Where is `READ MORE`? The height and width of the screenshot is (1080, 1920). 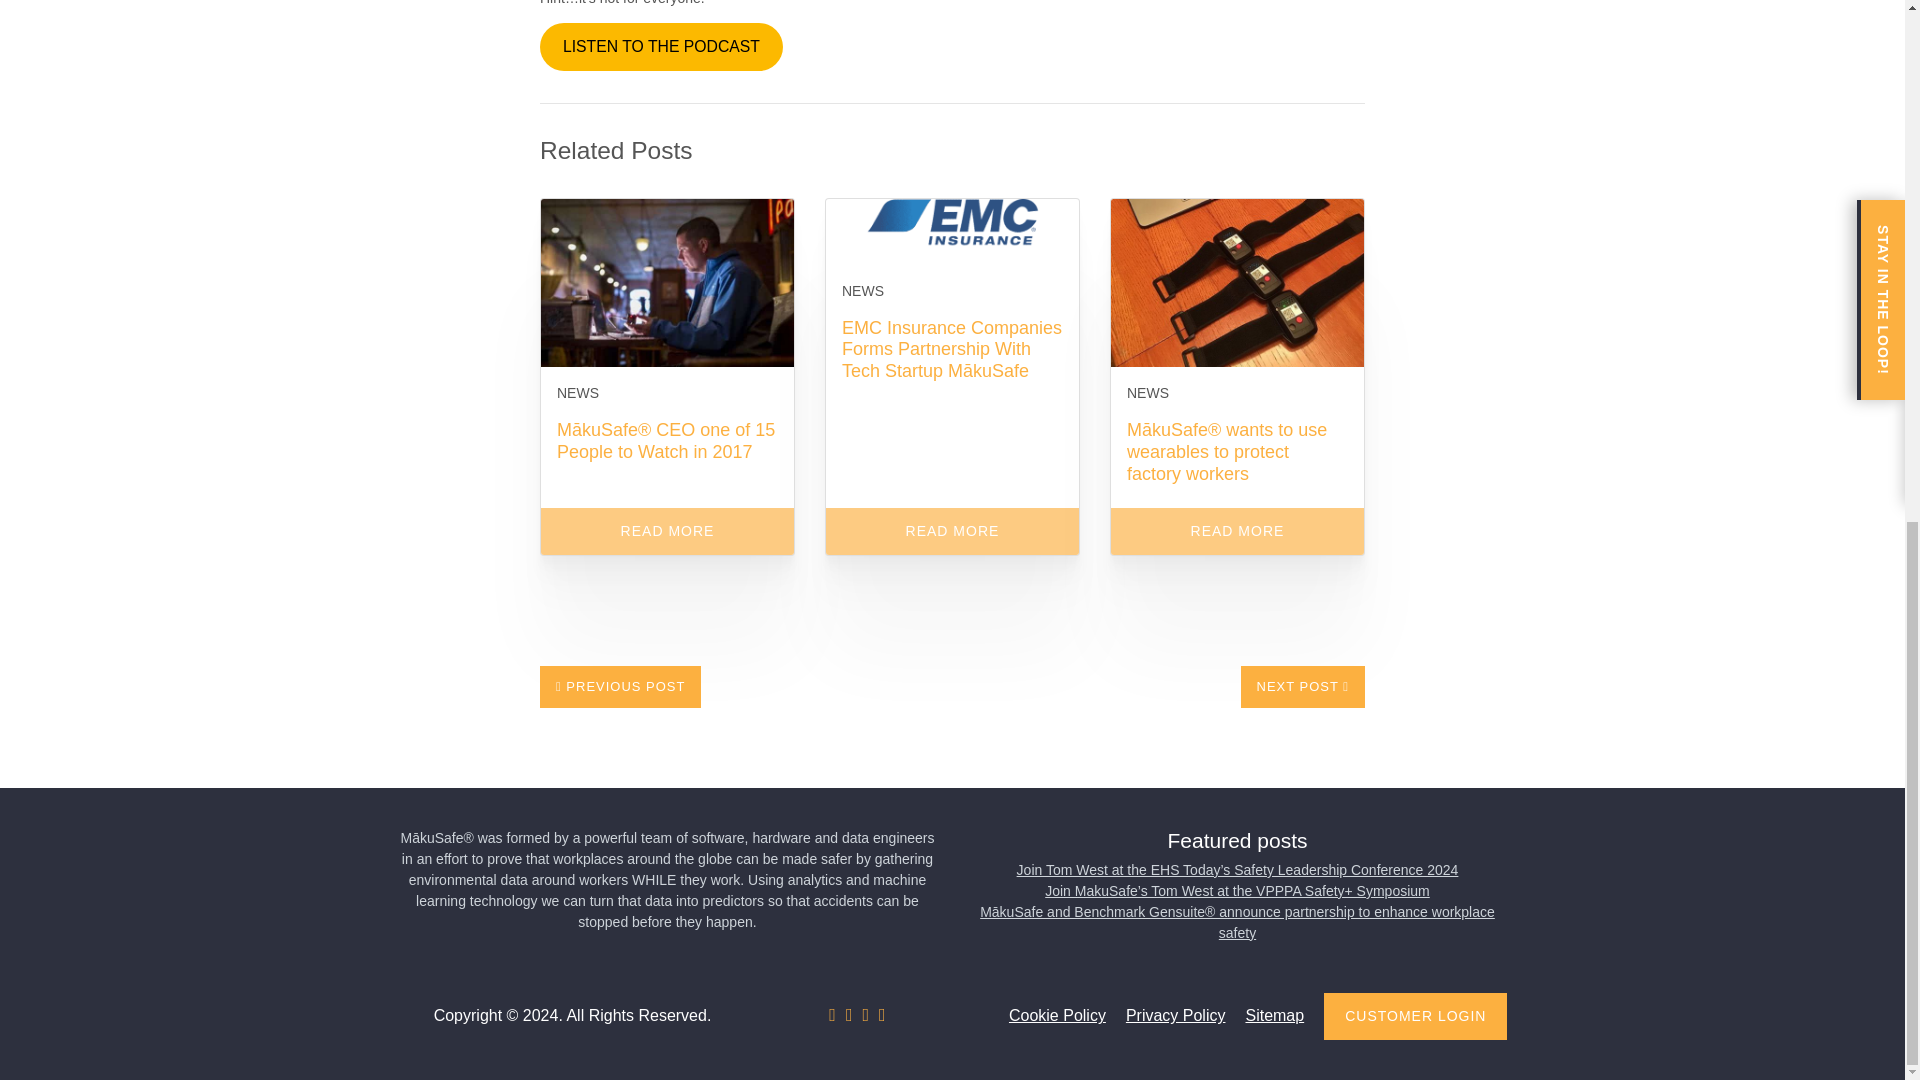
READ MORE is located at coordinates (668, 531).